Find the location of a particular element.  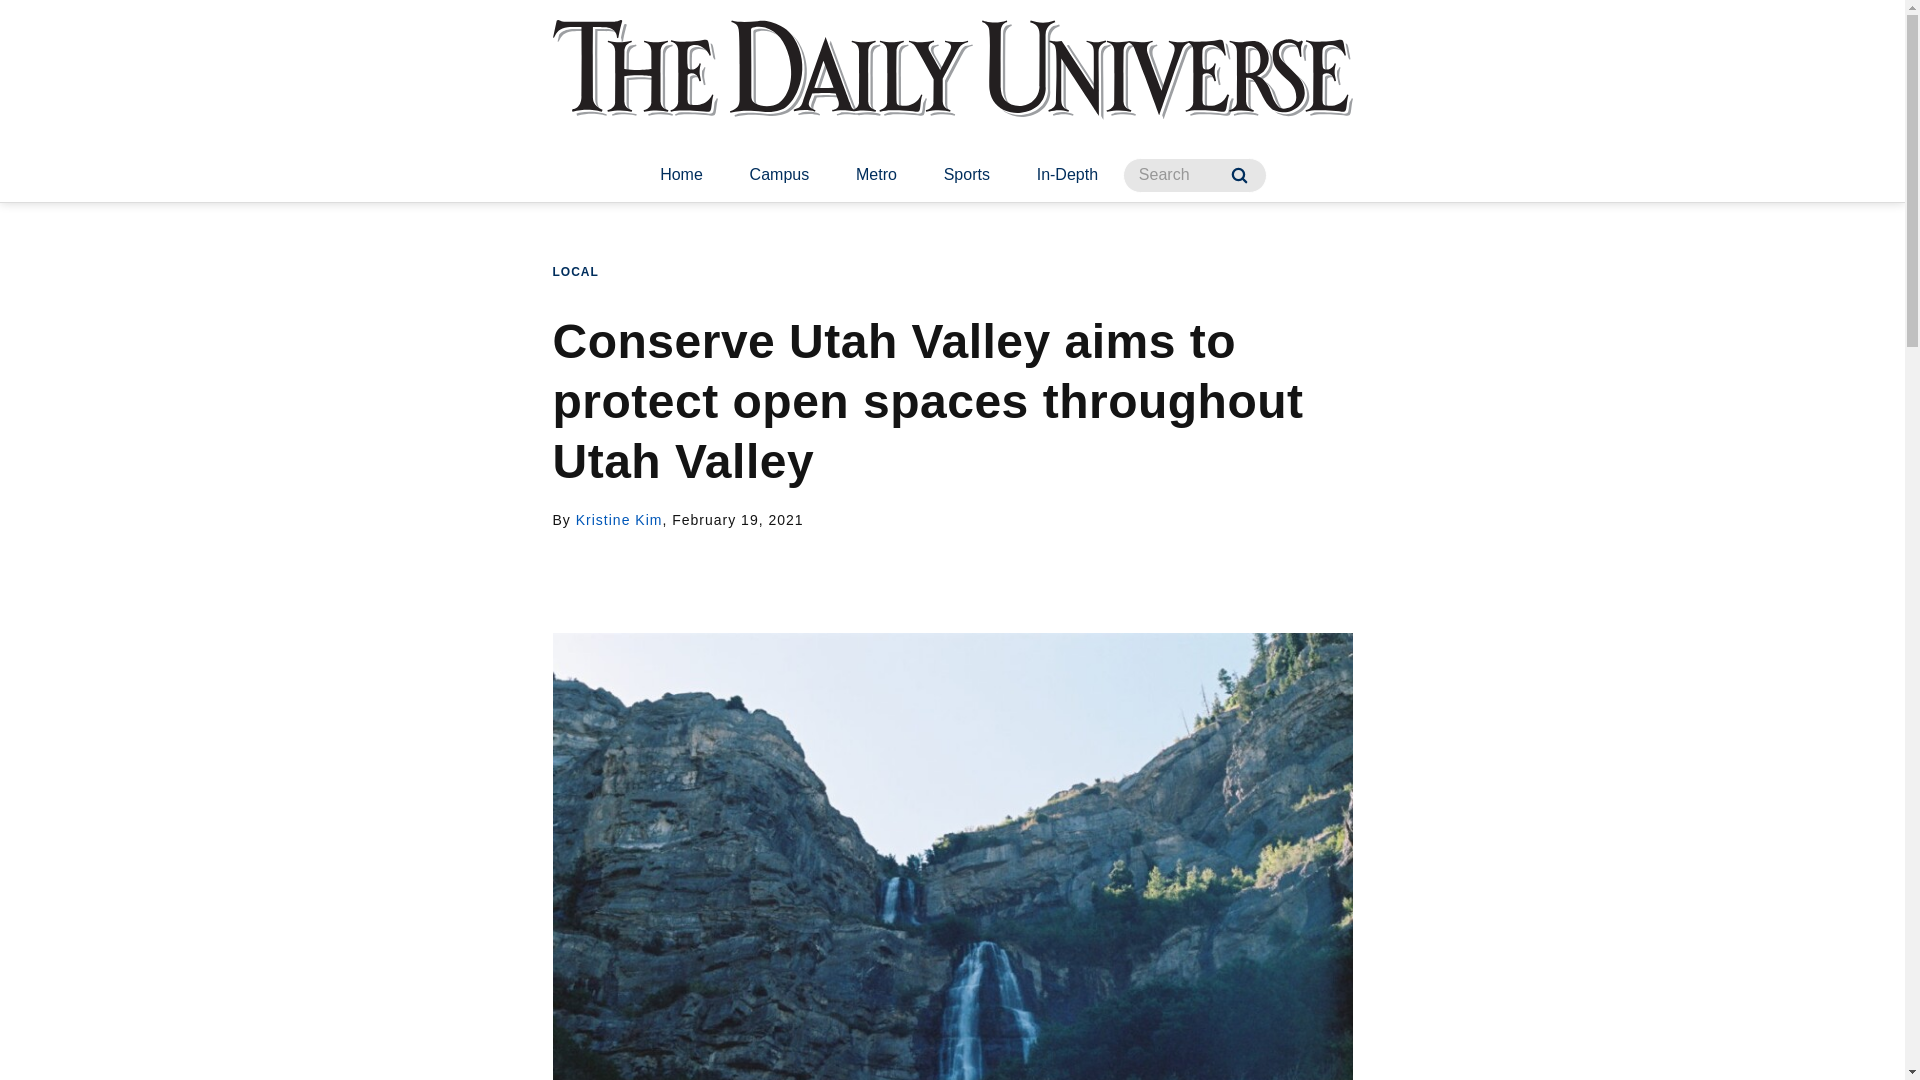

Sports is located at coordinates (966, 176).